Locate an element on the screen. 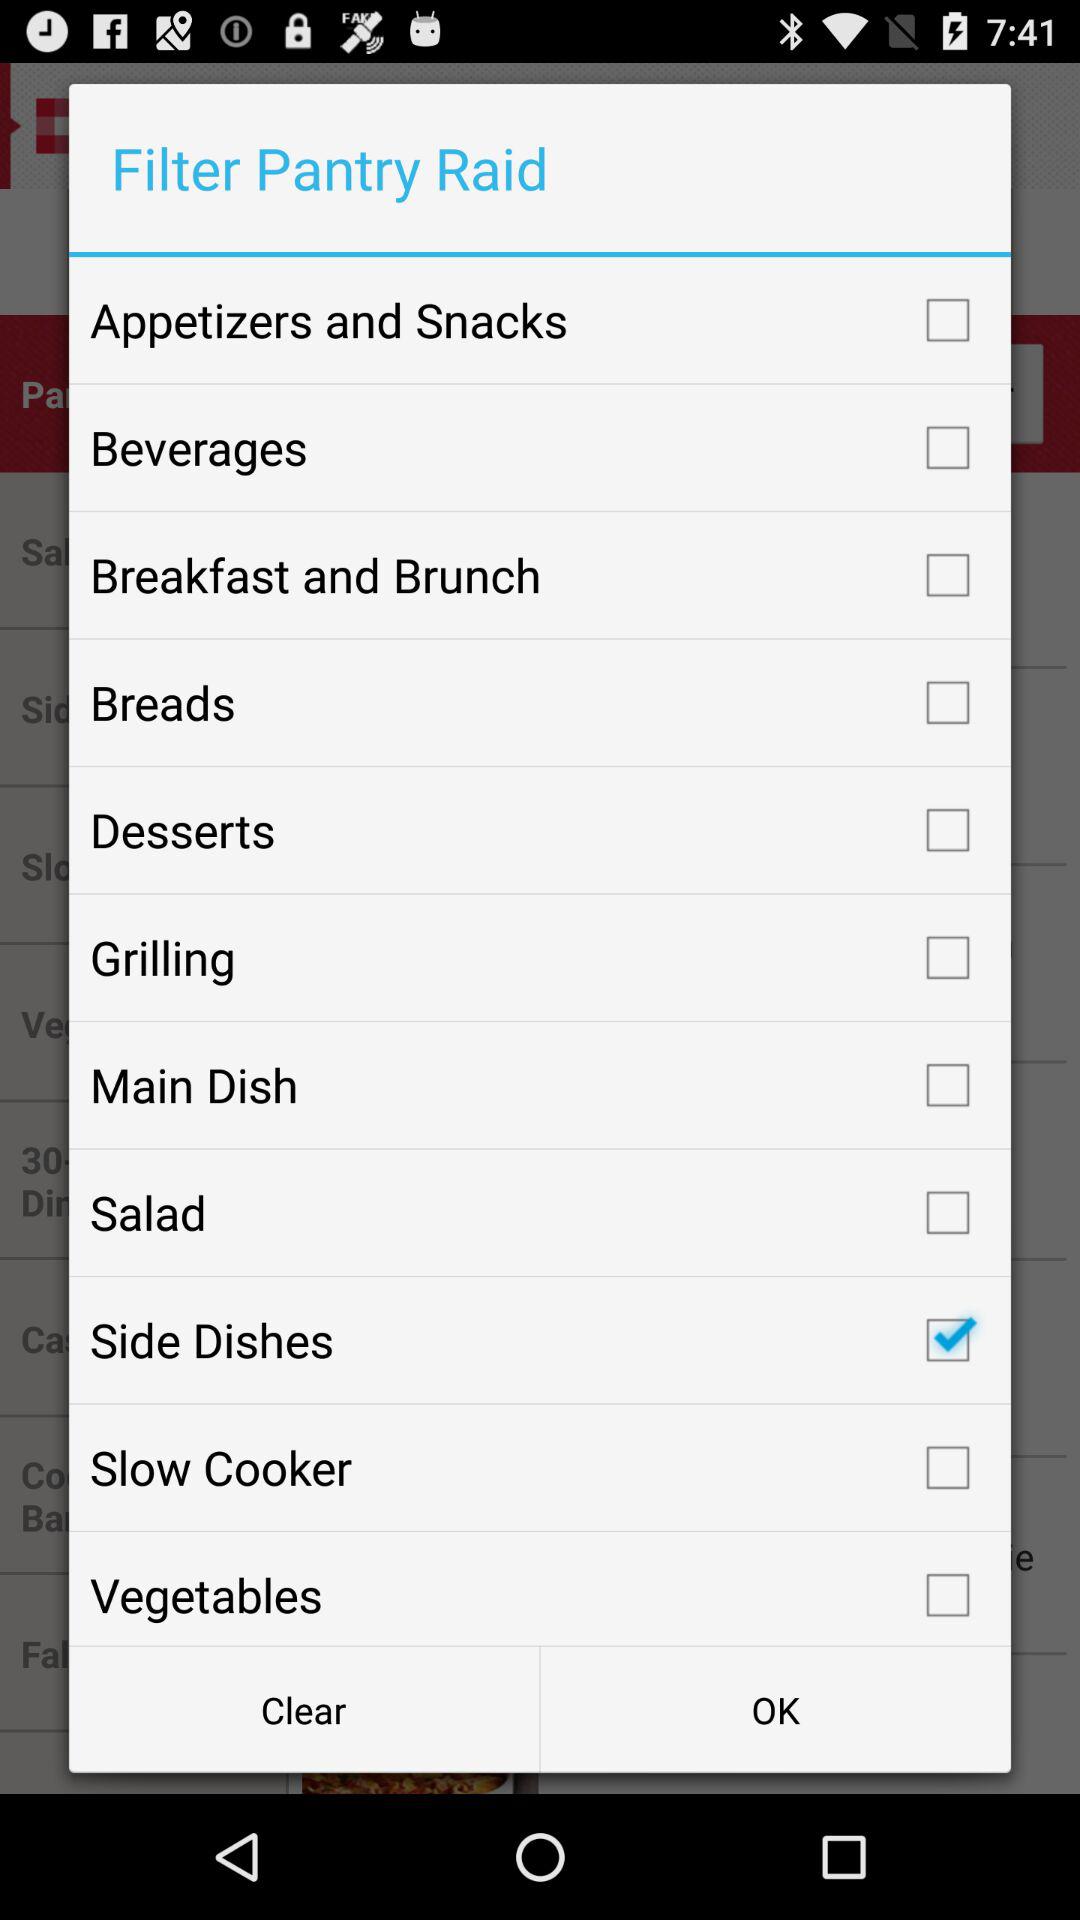 The height and width of the screenshot is (1920, 1080). press the slow cooker is located at coordinates (540, 1467).